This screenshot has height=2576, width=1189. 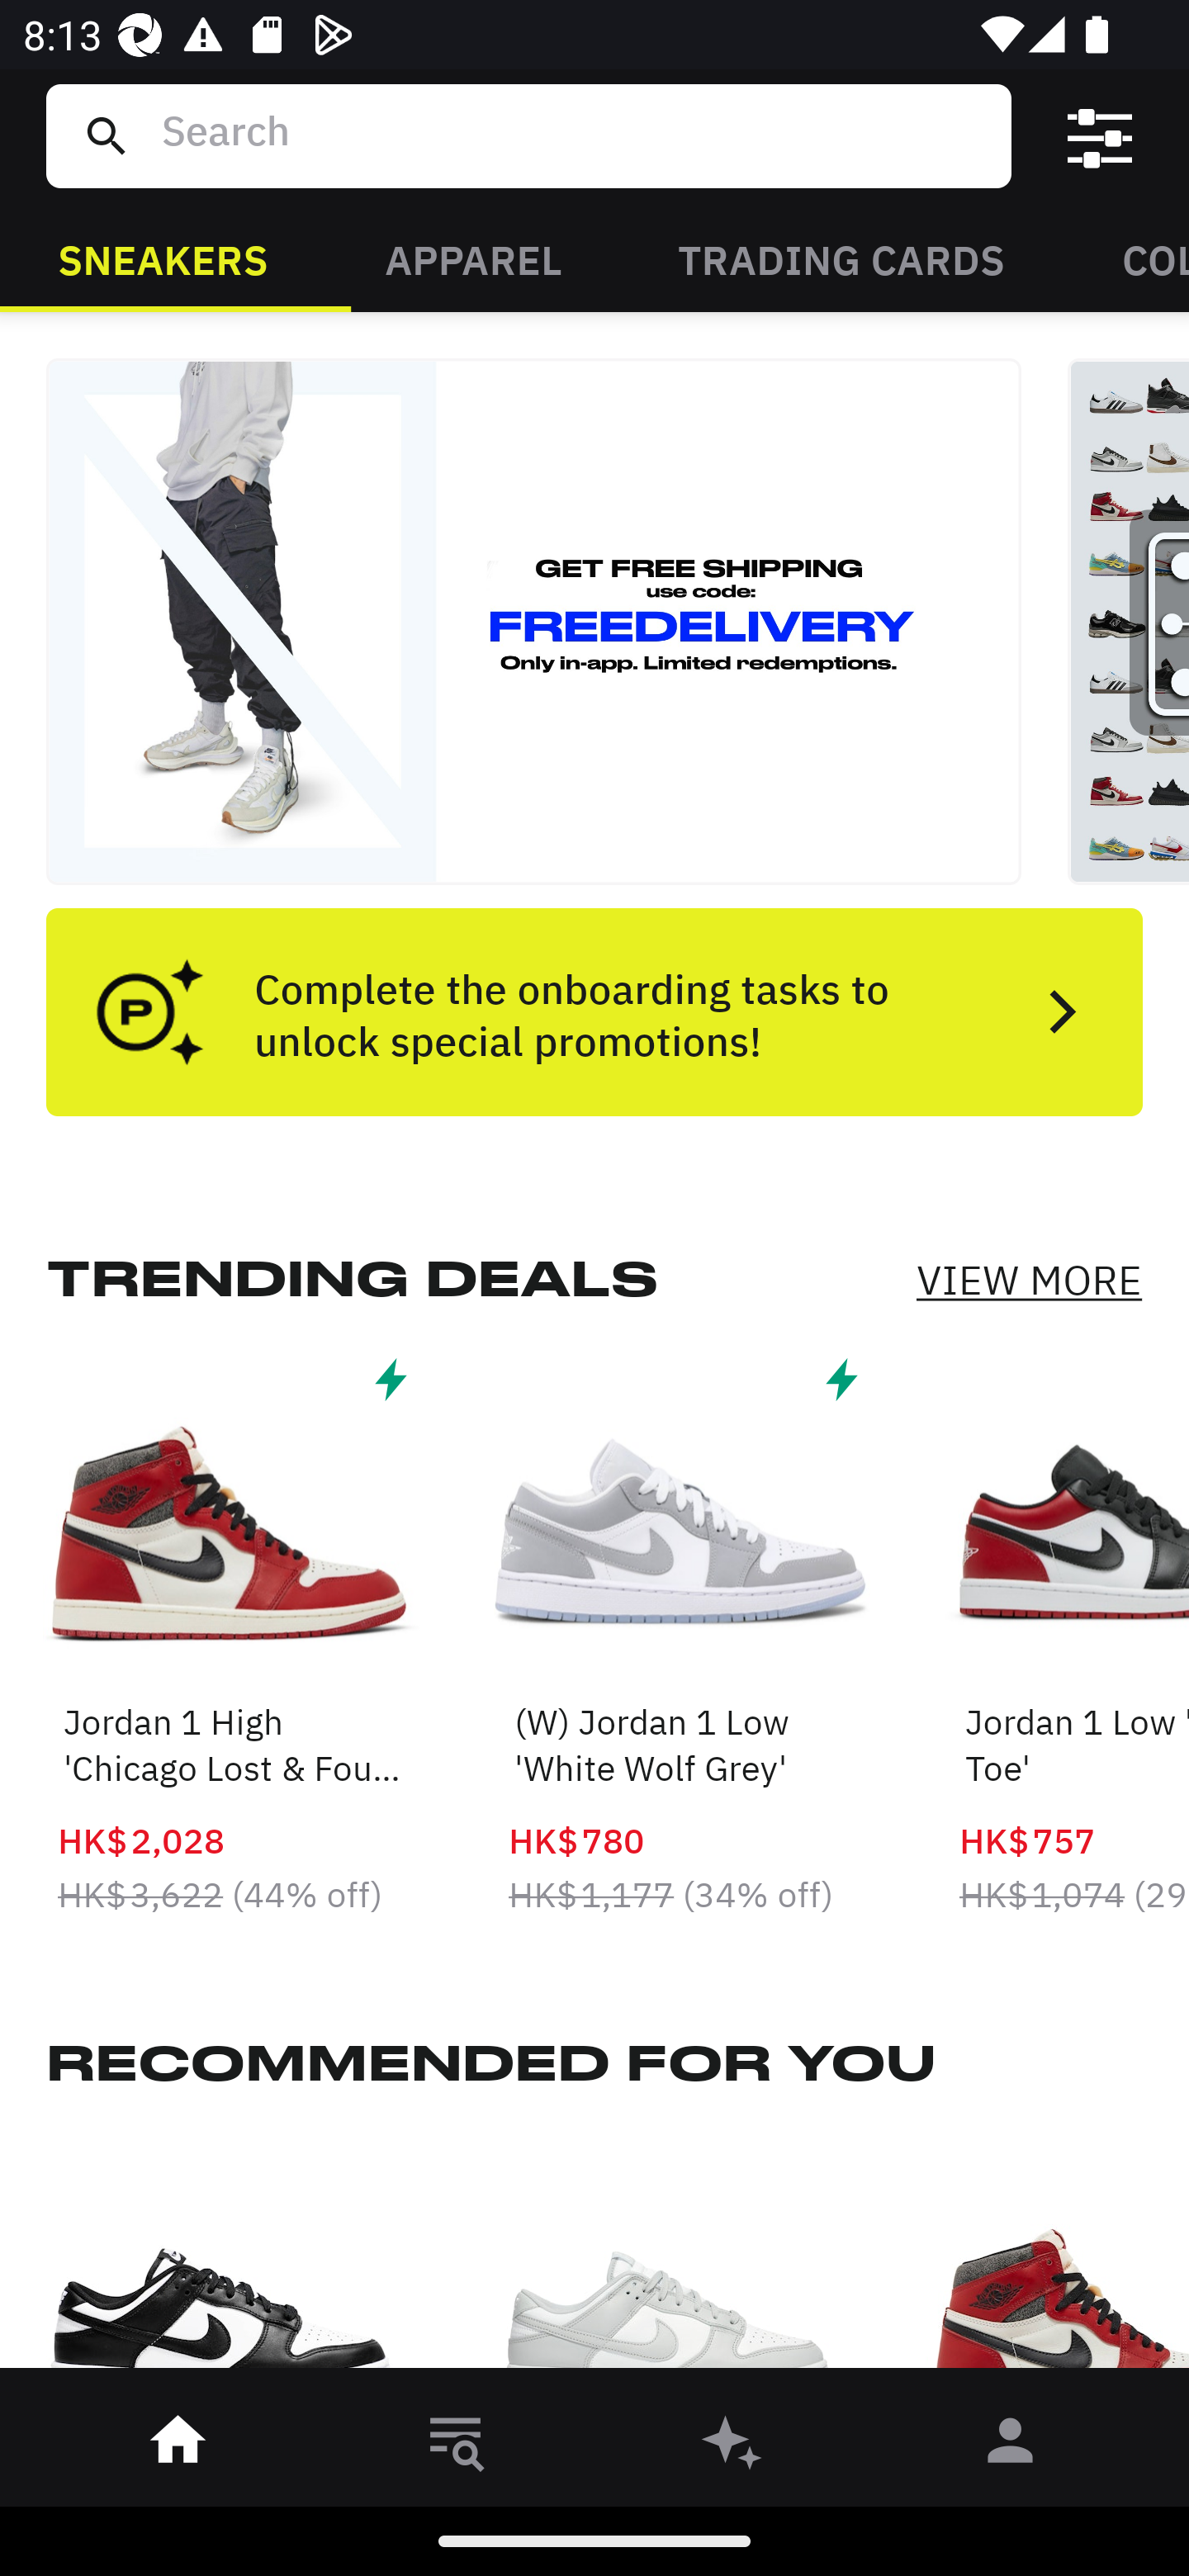 I want to click on 󱎸, so click(x=456, y=2446).